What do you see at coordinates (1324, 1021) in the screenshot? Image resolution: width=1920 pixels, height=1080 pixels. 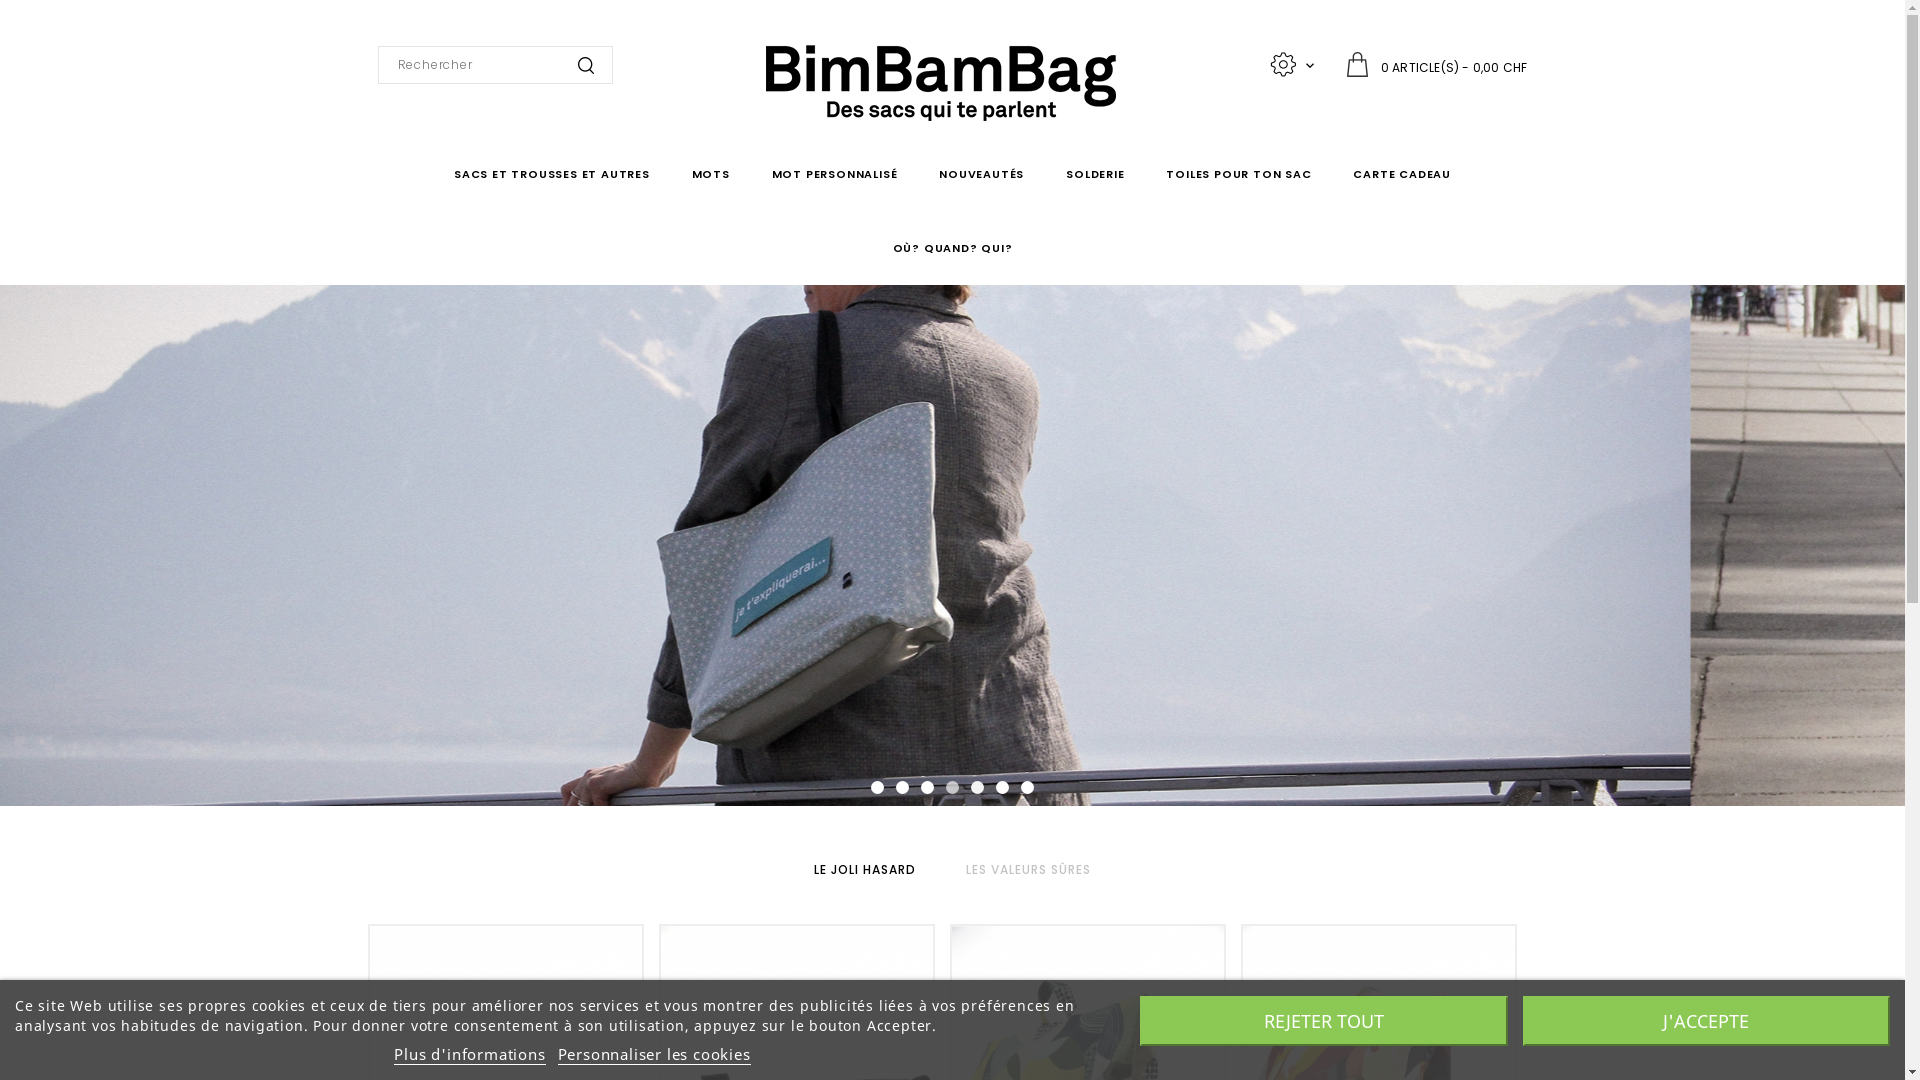 I see `REJETER TOUT` at bounding box center [1324, 1021].